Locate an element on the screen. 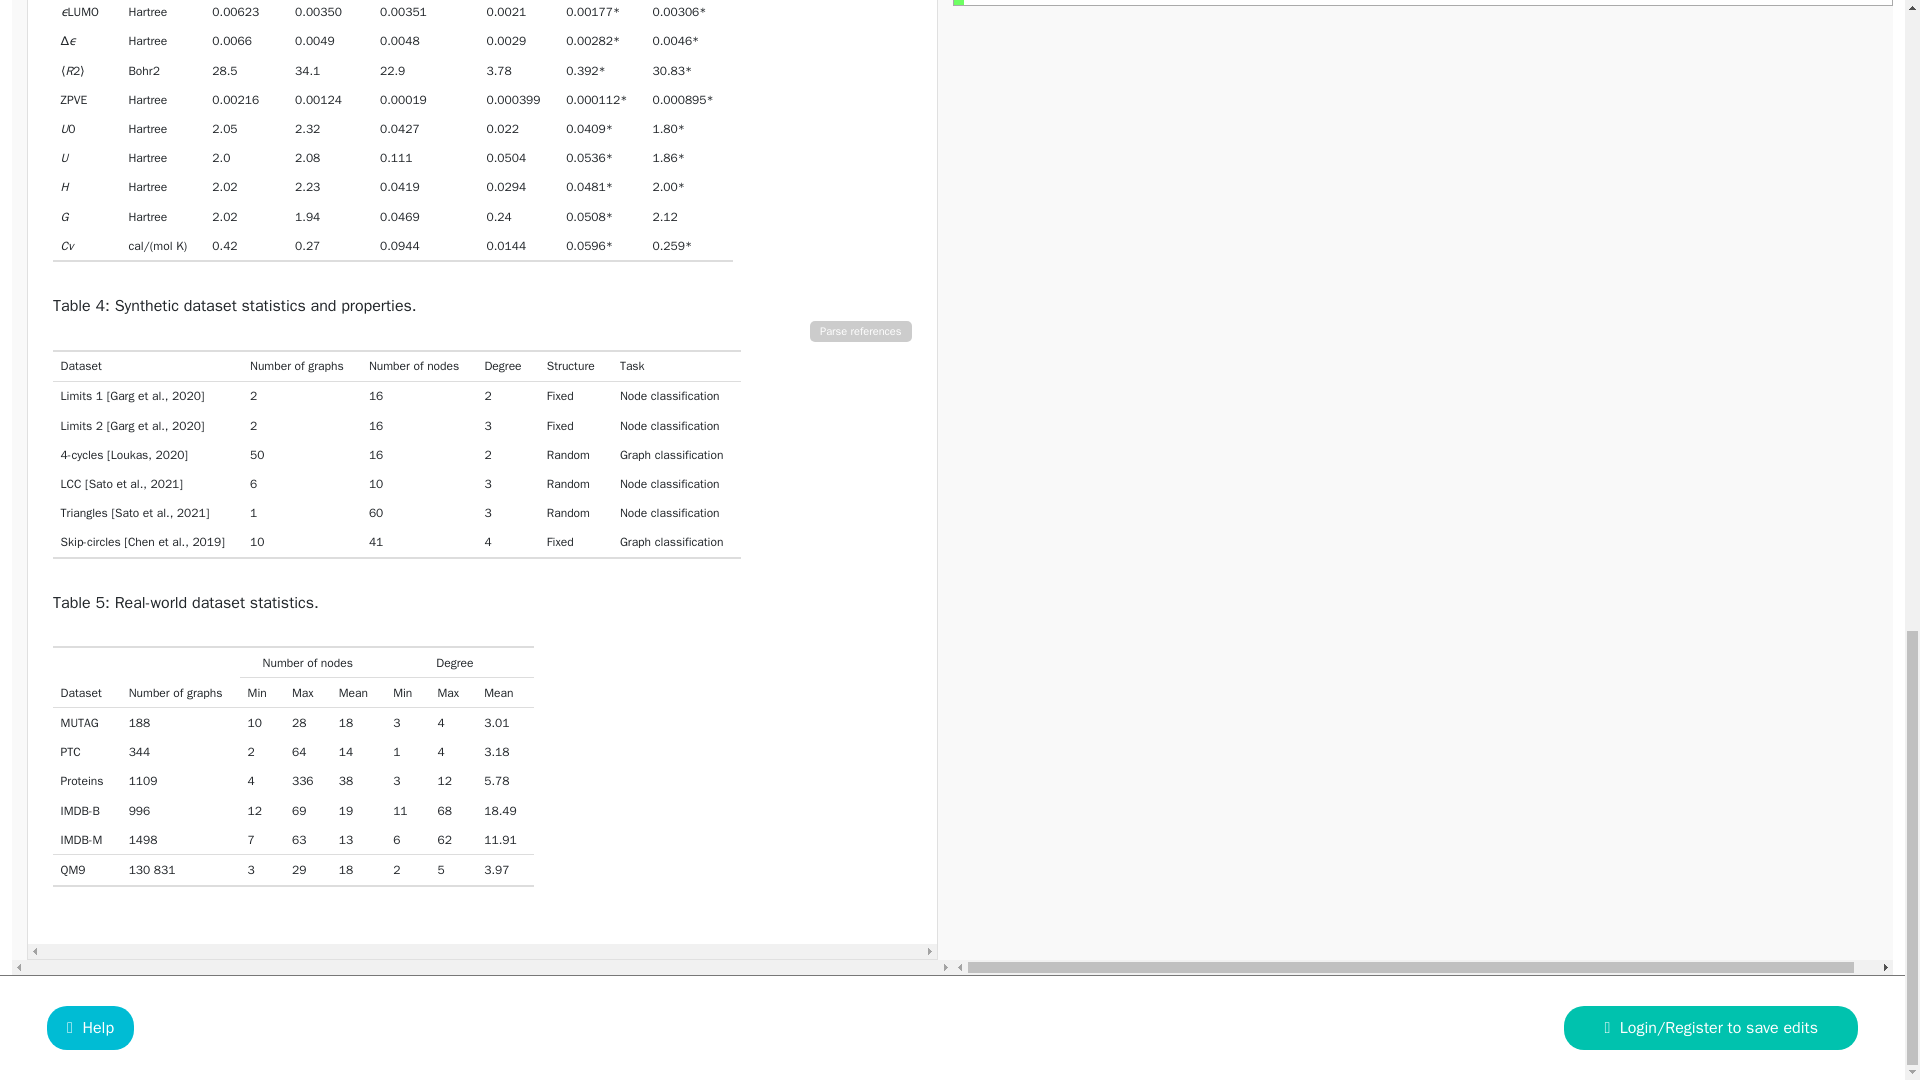 The image size is (1920, 1080). bib-bib2 is located at coordinates (186, 395).